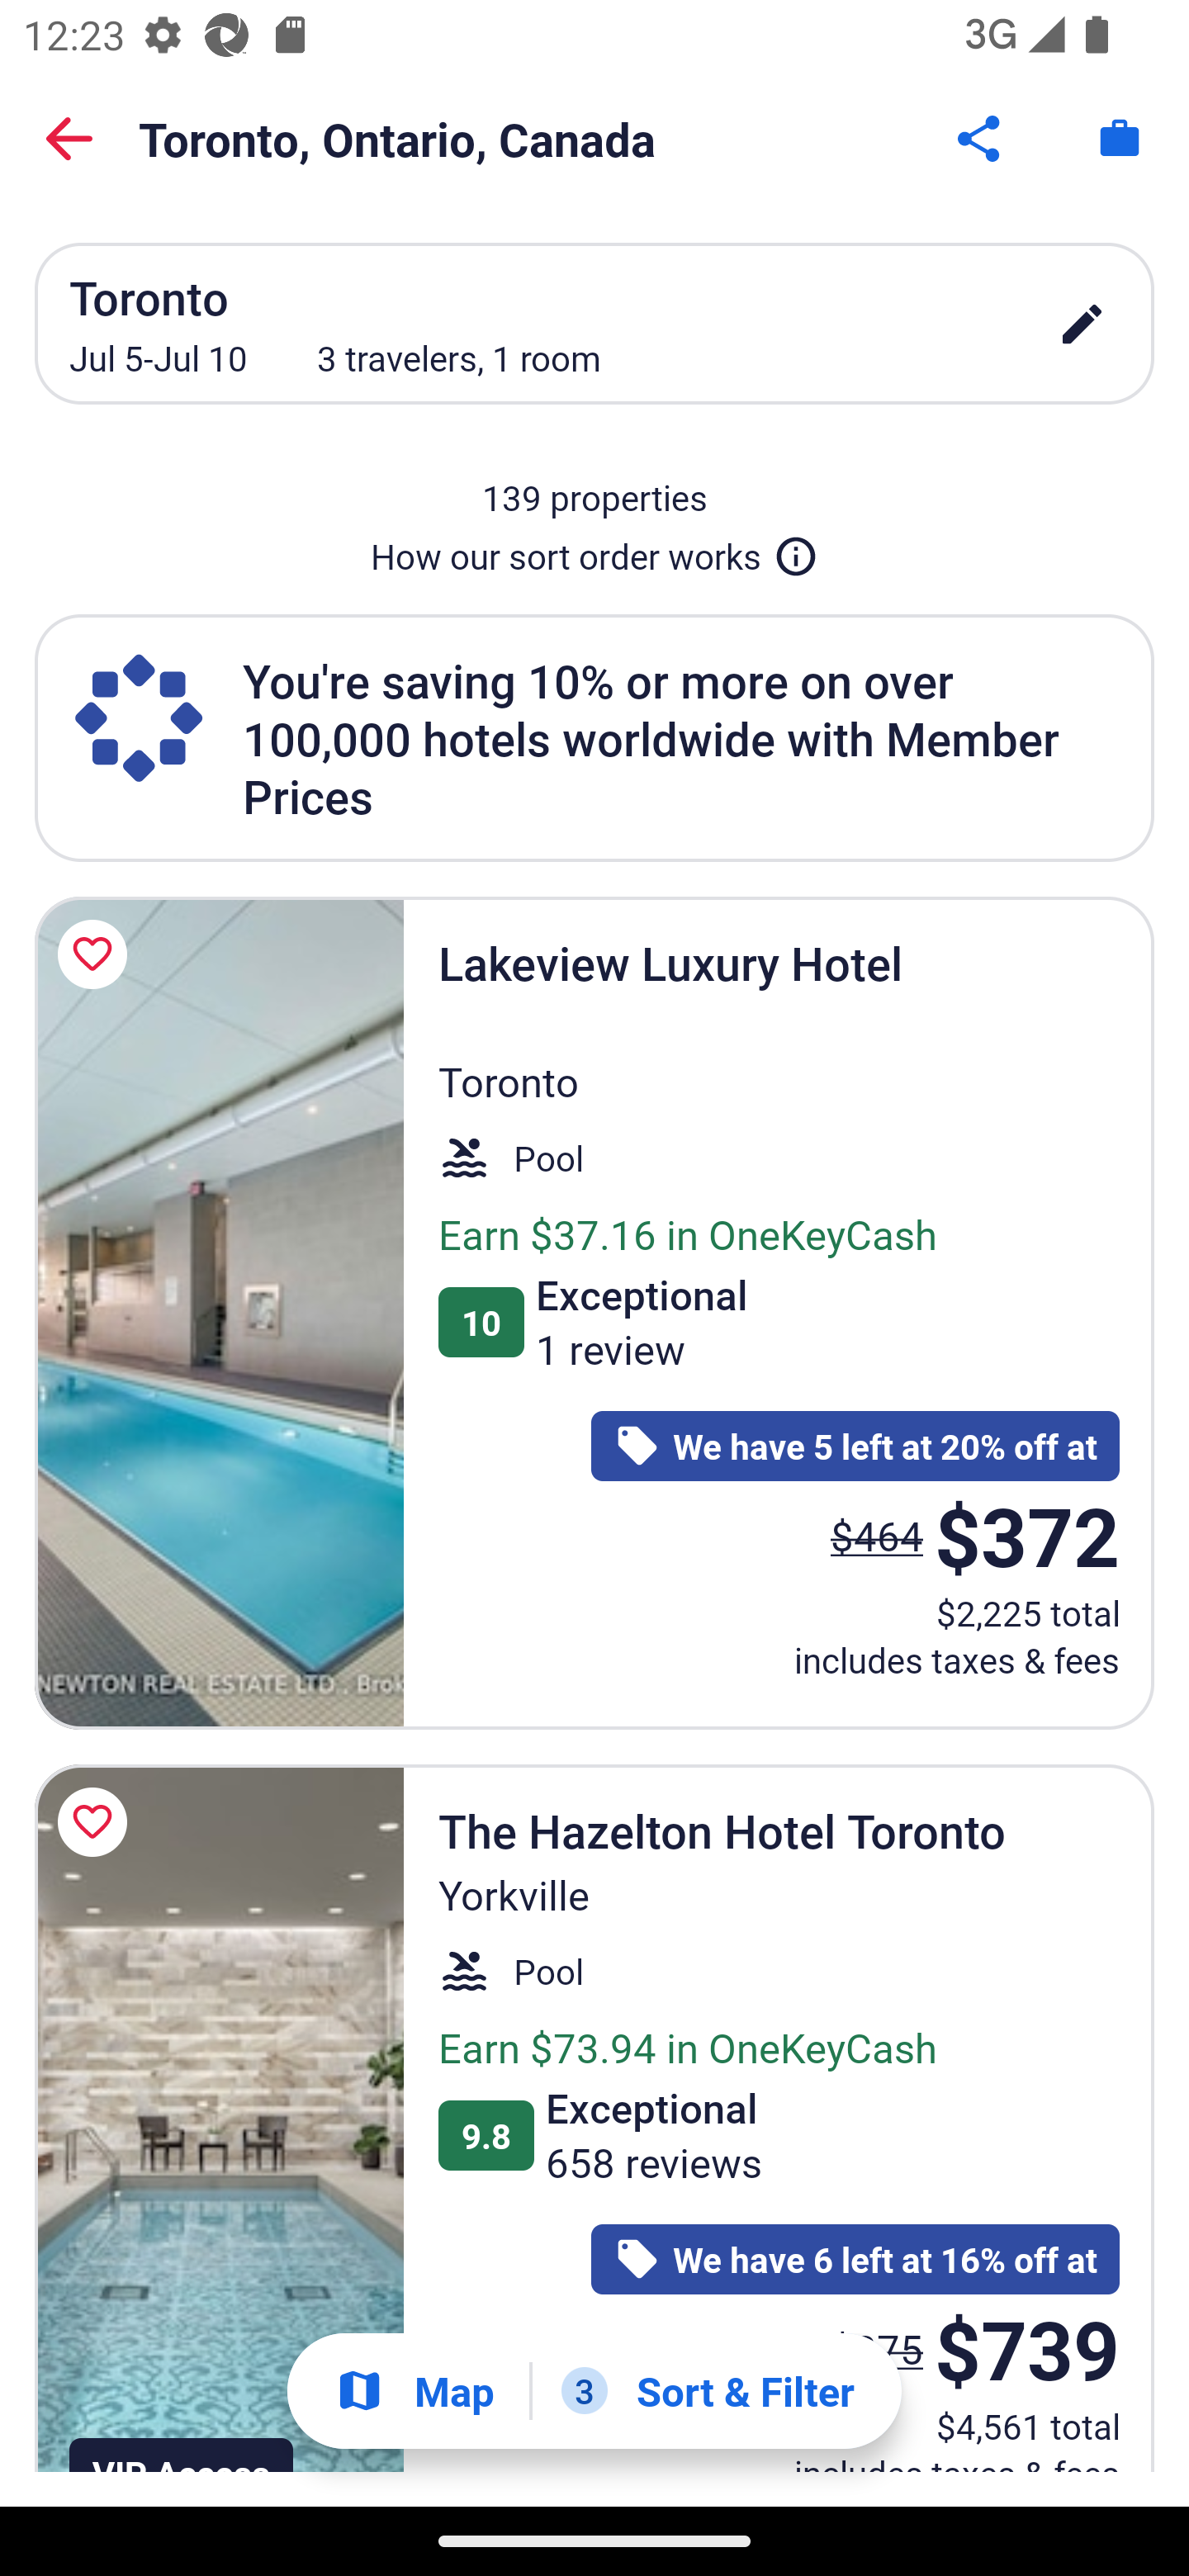 Image resolution: width=1189 pixels, height=2576 pixels. Describe the element at coordinates (594, 550) in the screenshot. I see `How our sort order works` at that location.